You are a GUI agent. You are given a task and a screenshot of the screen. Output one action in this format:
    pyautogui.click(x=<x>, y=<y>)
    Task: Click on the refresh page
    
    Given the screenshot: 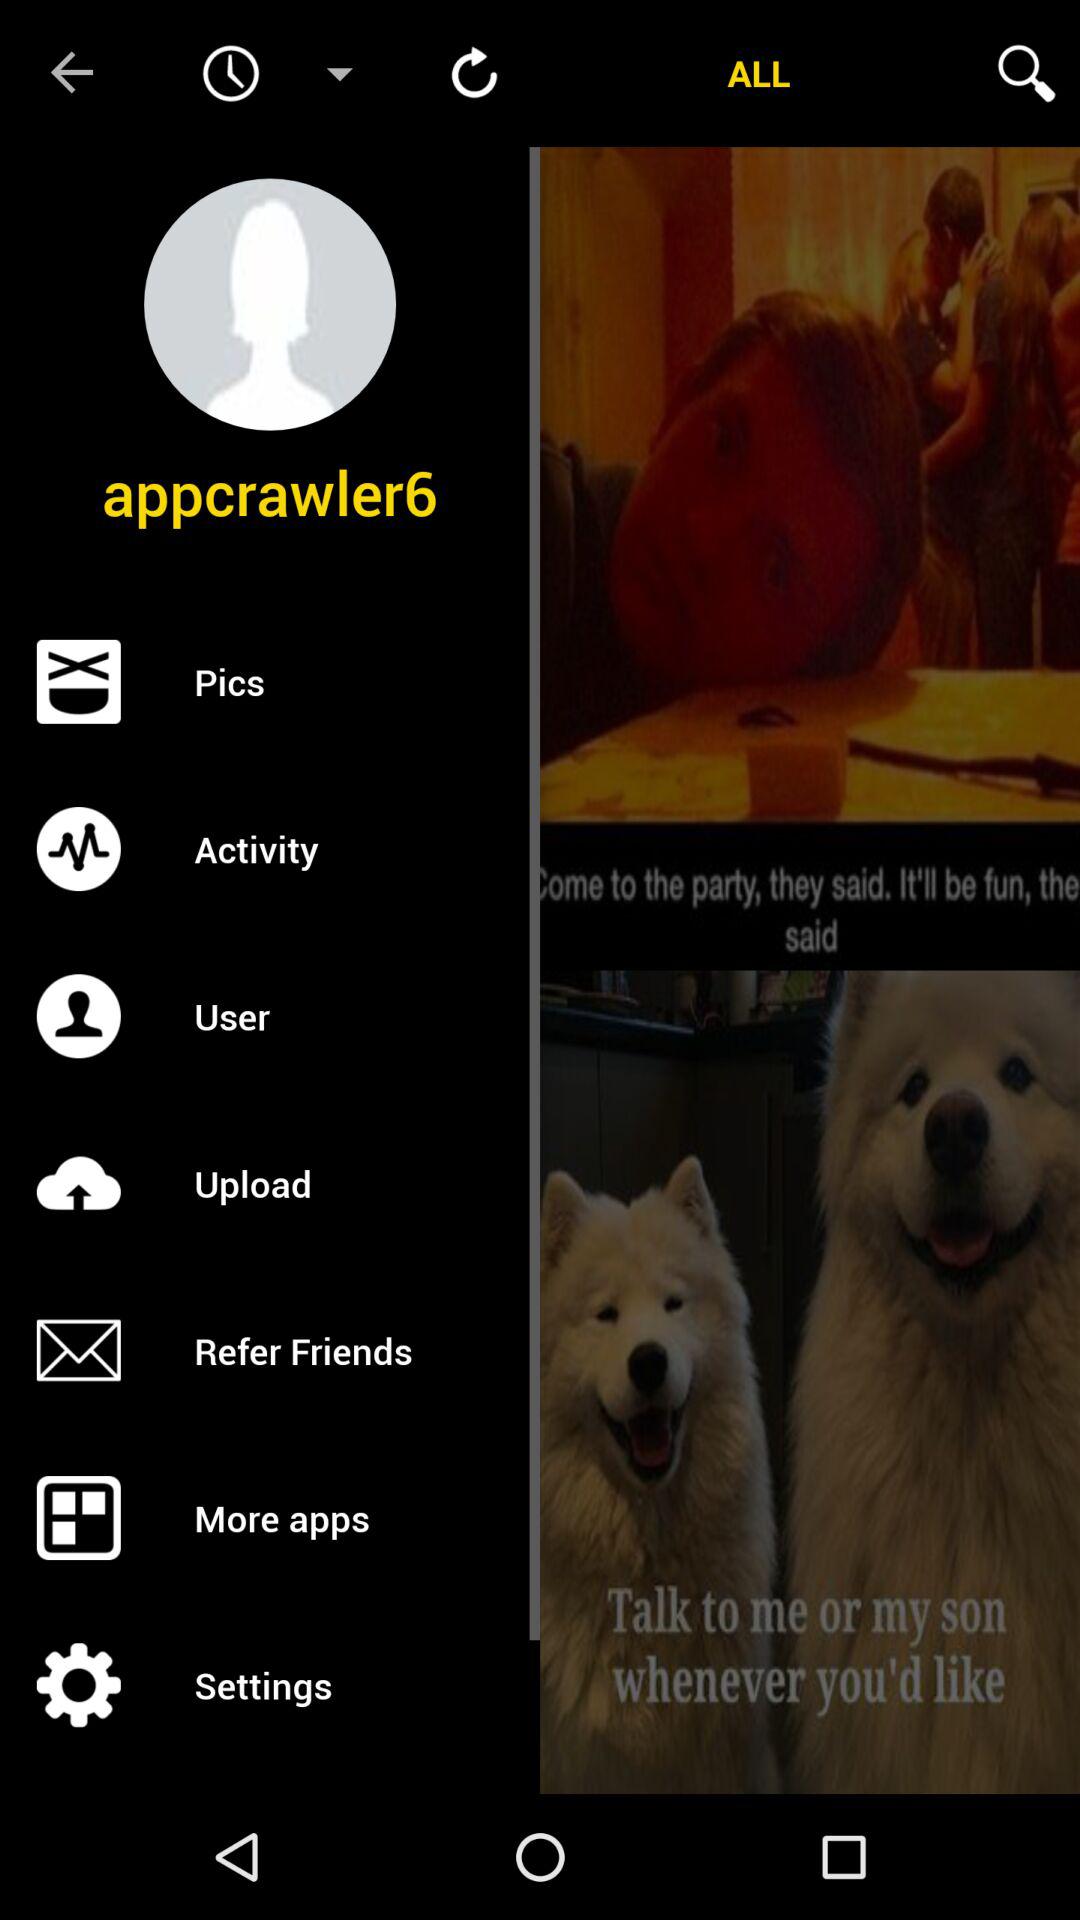 What is the action you would take?
    pyautogui.click(x=474, y=73)
    